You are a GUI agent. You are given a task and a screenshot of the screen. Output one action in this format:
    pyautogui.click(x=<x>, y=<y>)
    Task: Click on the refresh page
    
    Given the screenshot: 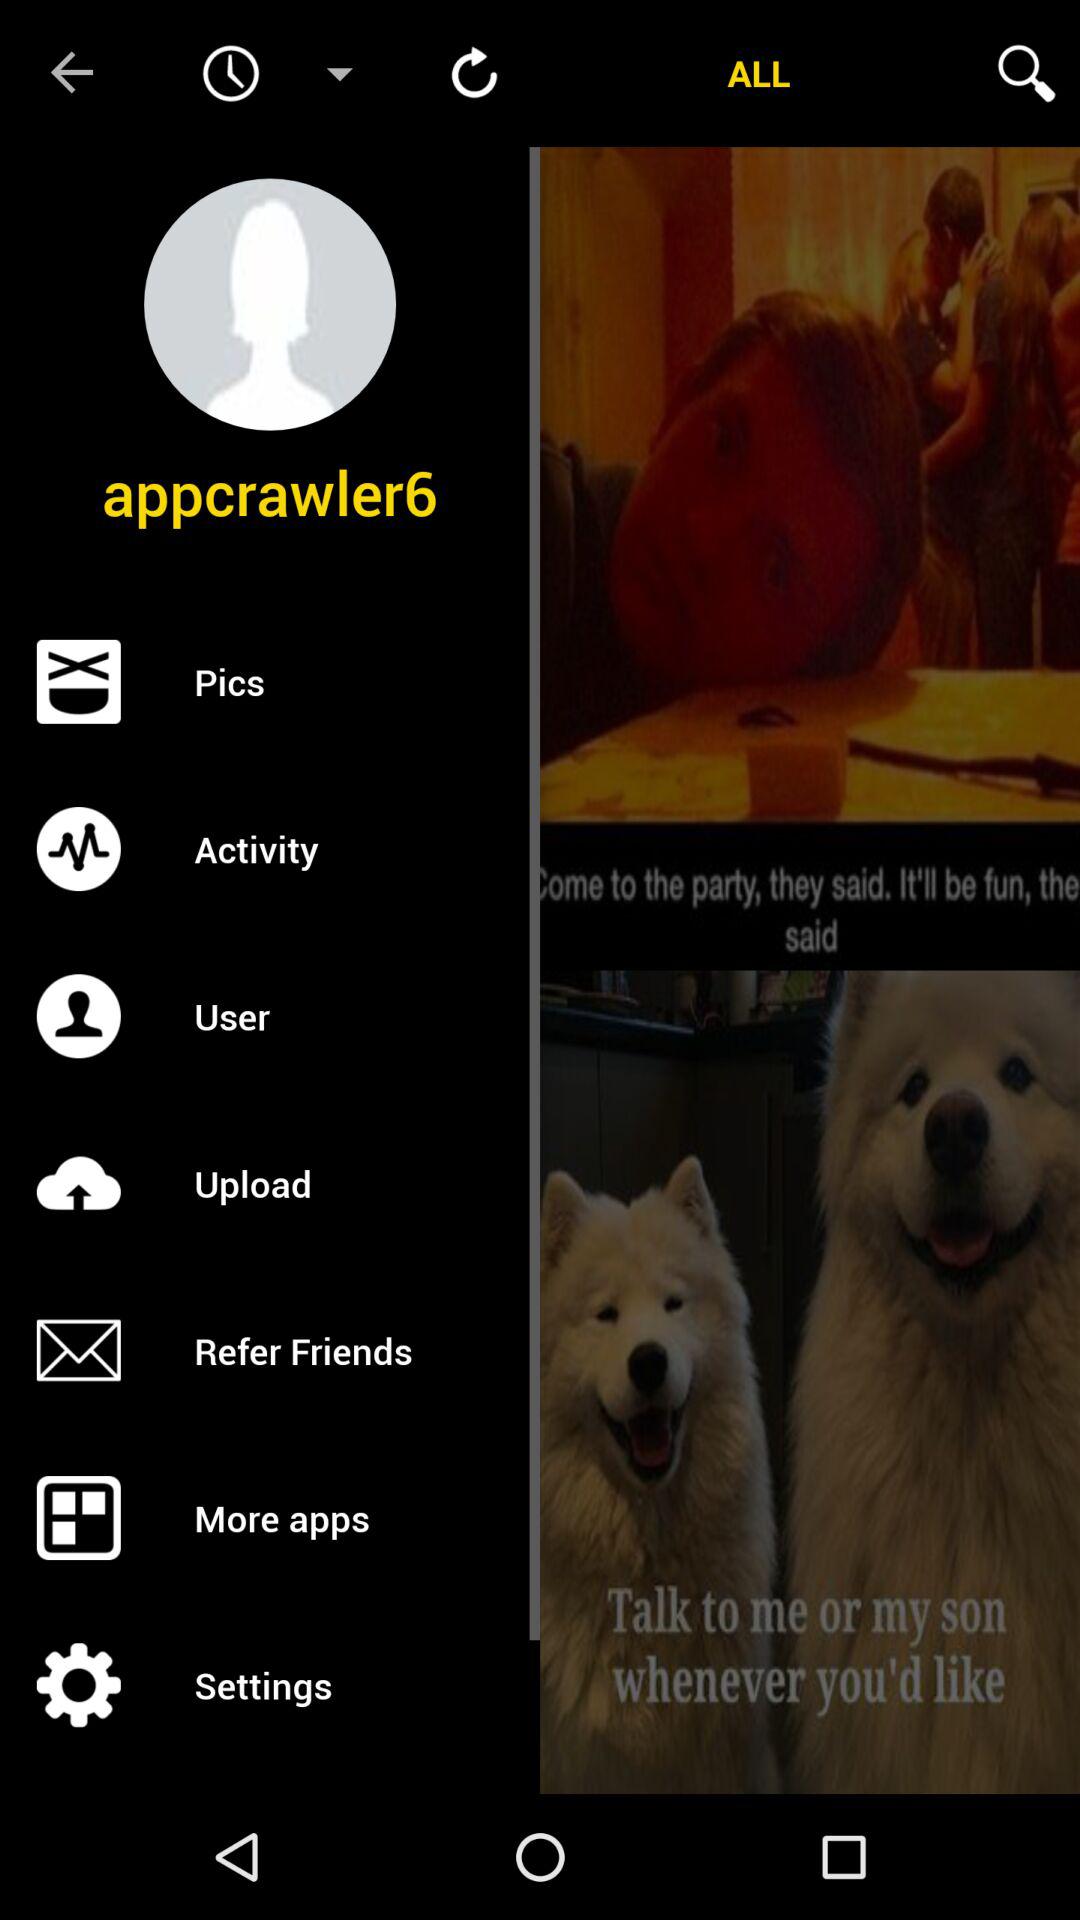 What is the action you would take?
    pyautogui.click(x=474, y=73)
    